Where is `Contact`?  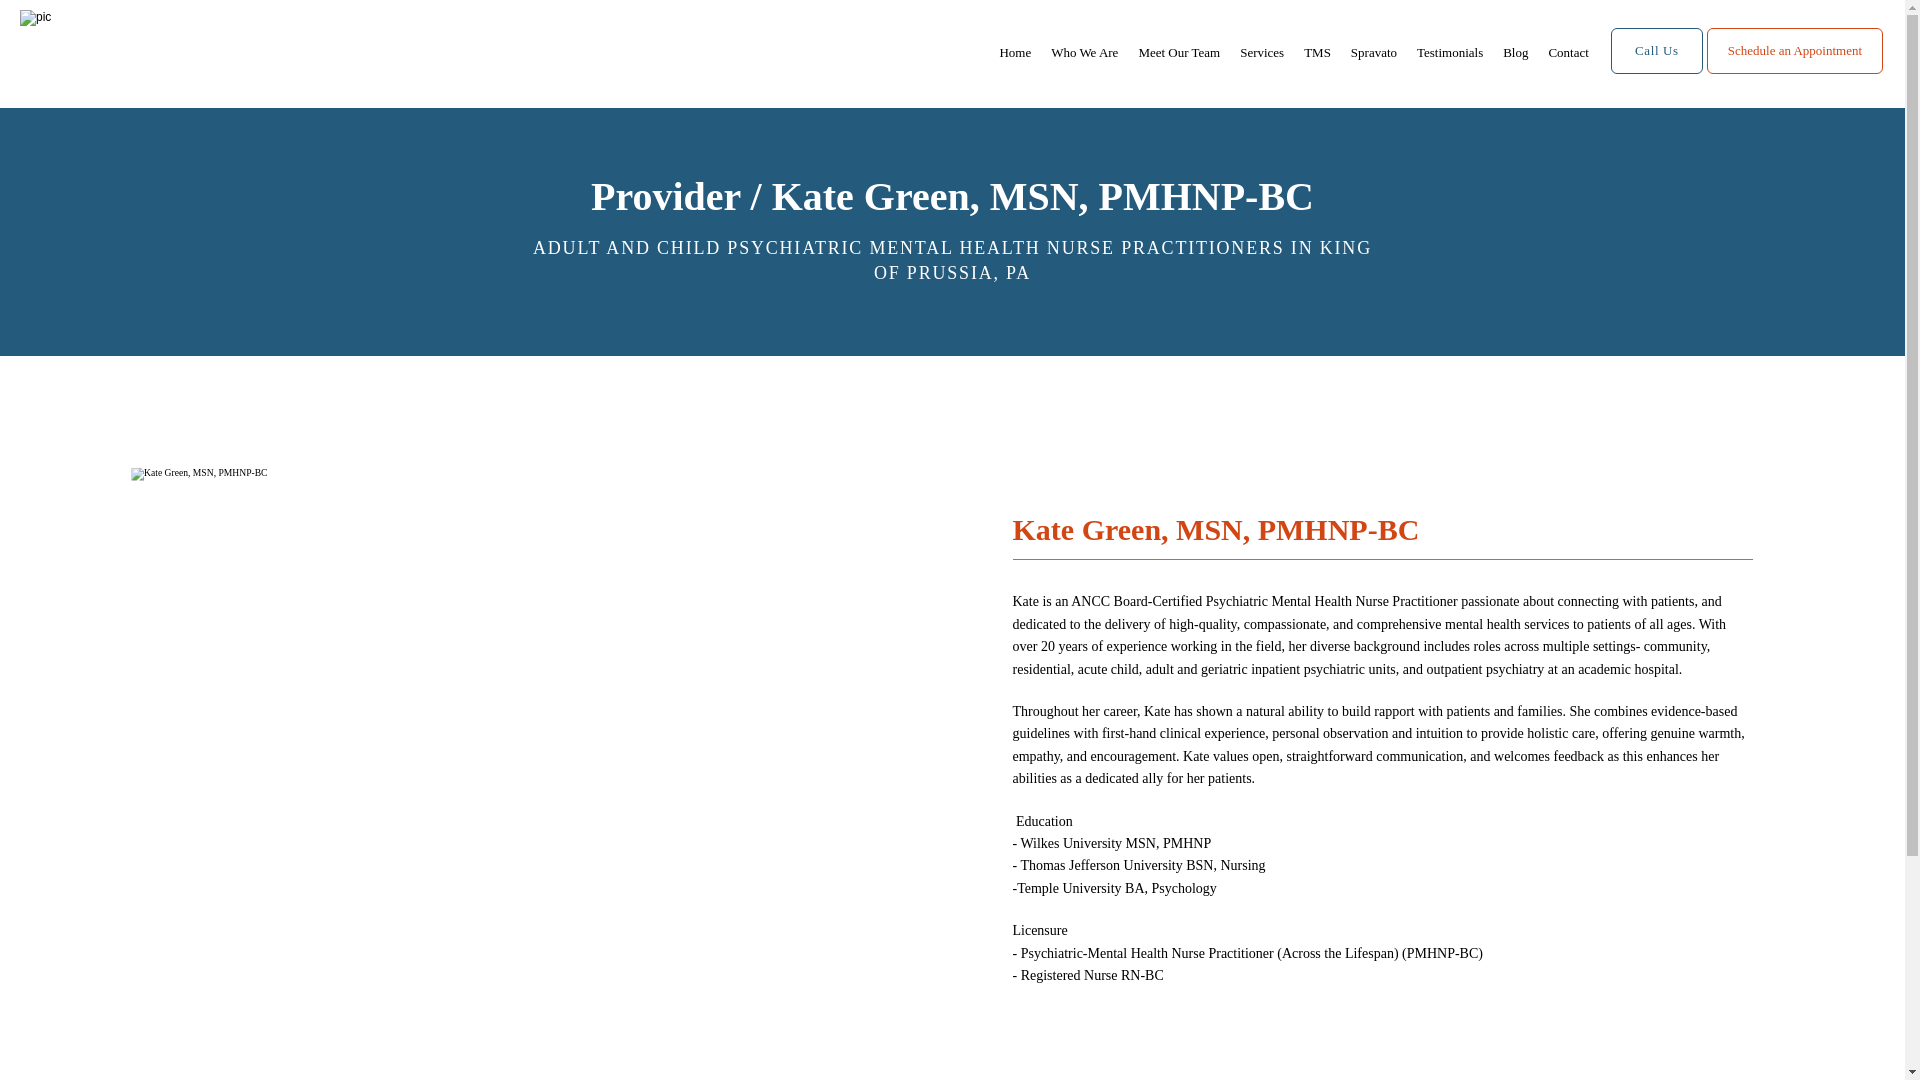
Contact is located at coordinates (1567, 52).